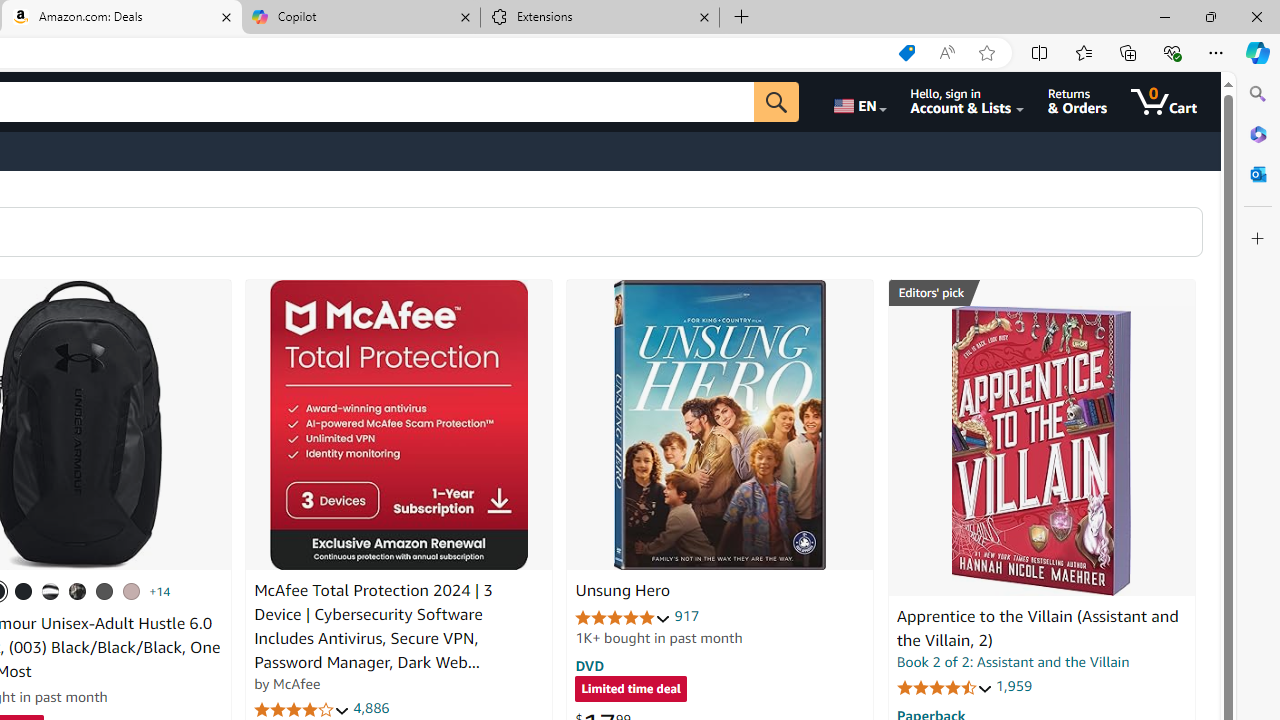 The image size is (1280, 720). What do you see at coordinates (720, 425) in the screenshot?
I see `Unsung Hero` at bounding box center [720, 425].